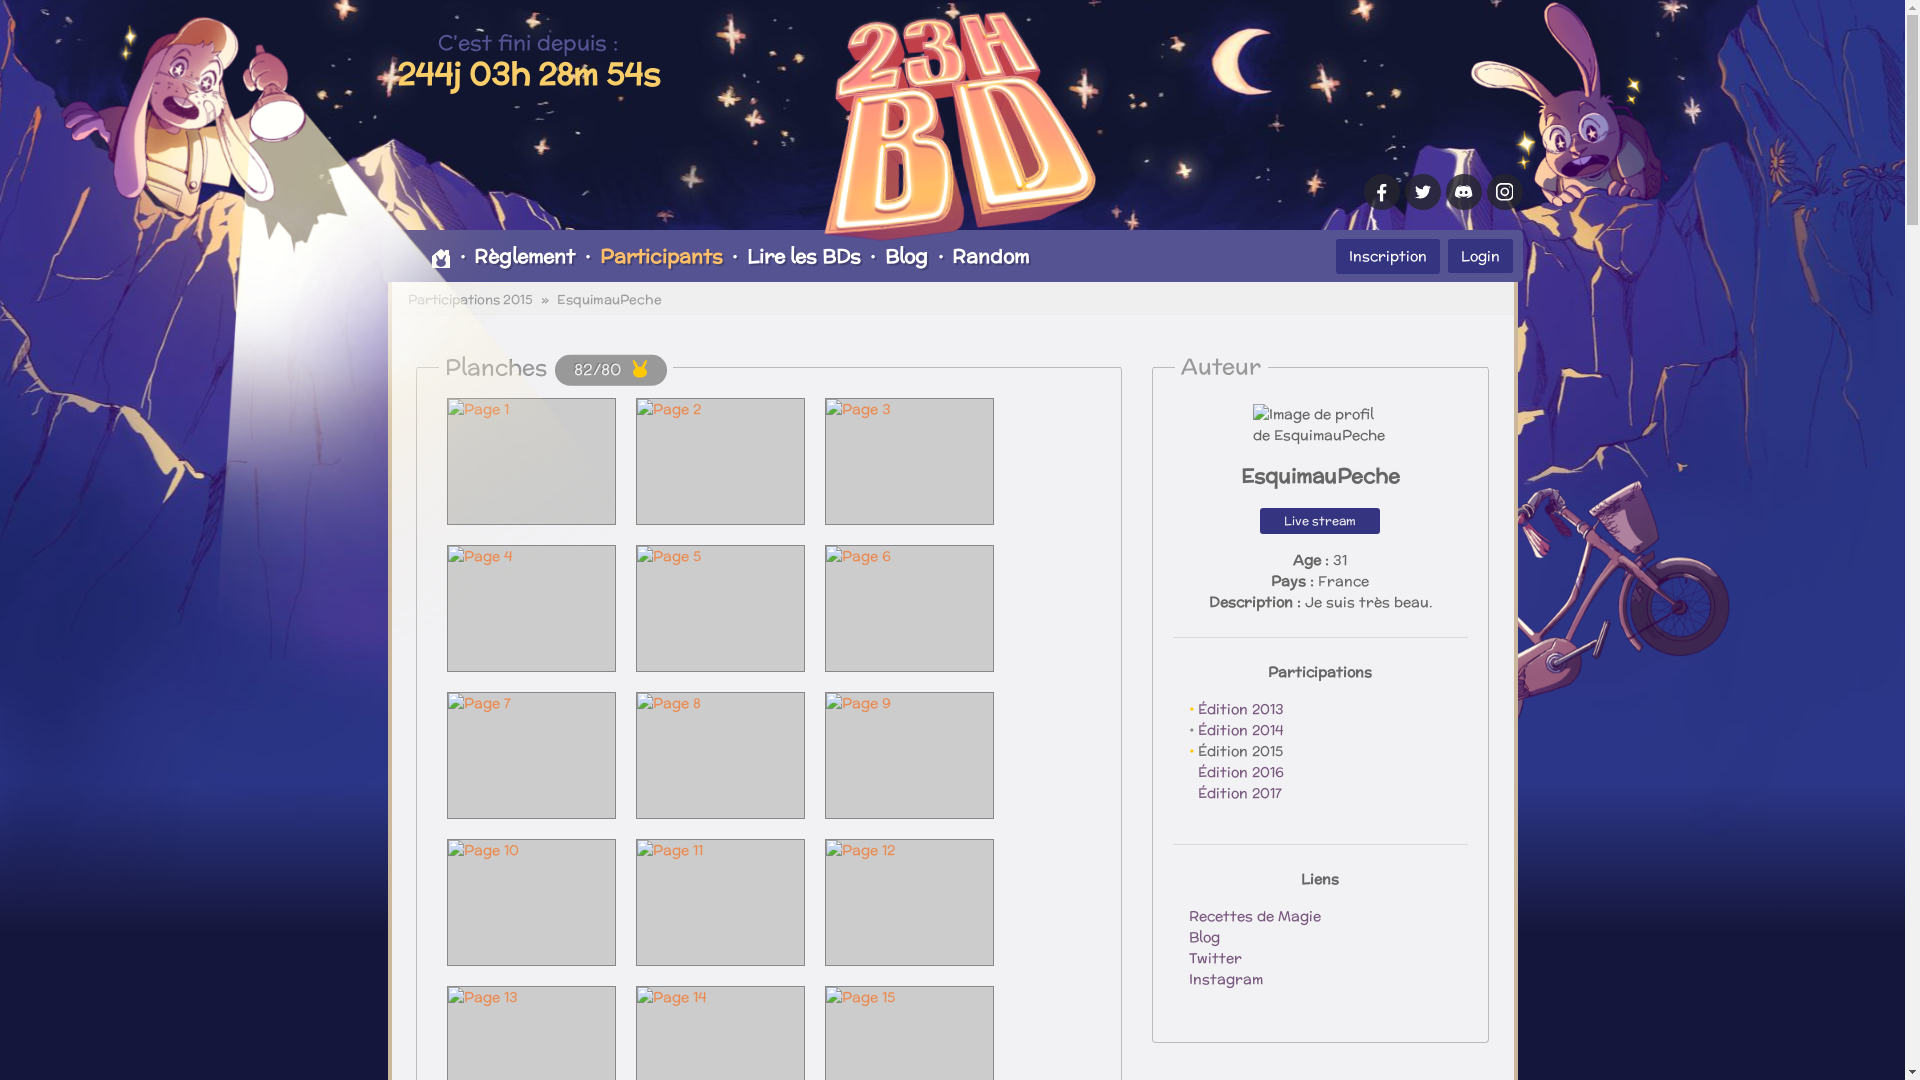 The width and height of the screenshot is (1920, 1080). I want to click on EsquimauPeche, so click(608, 300).